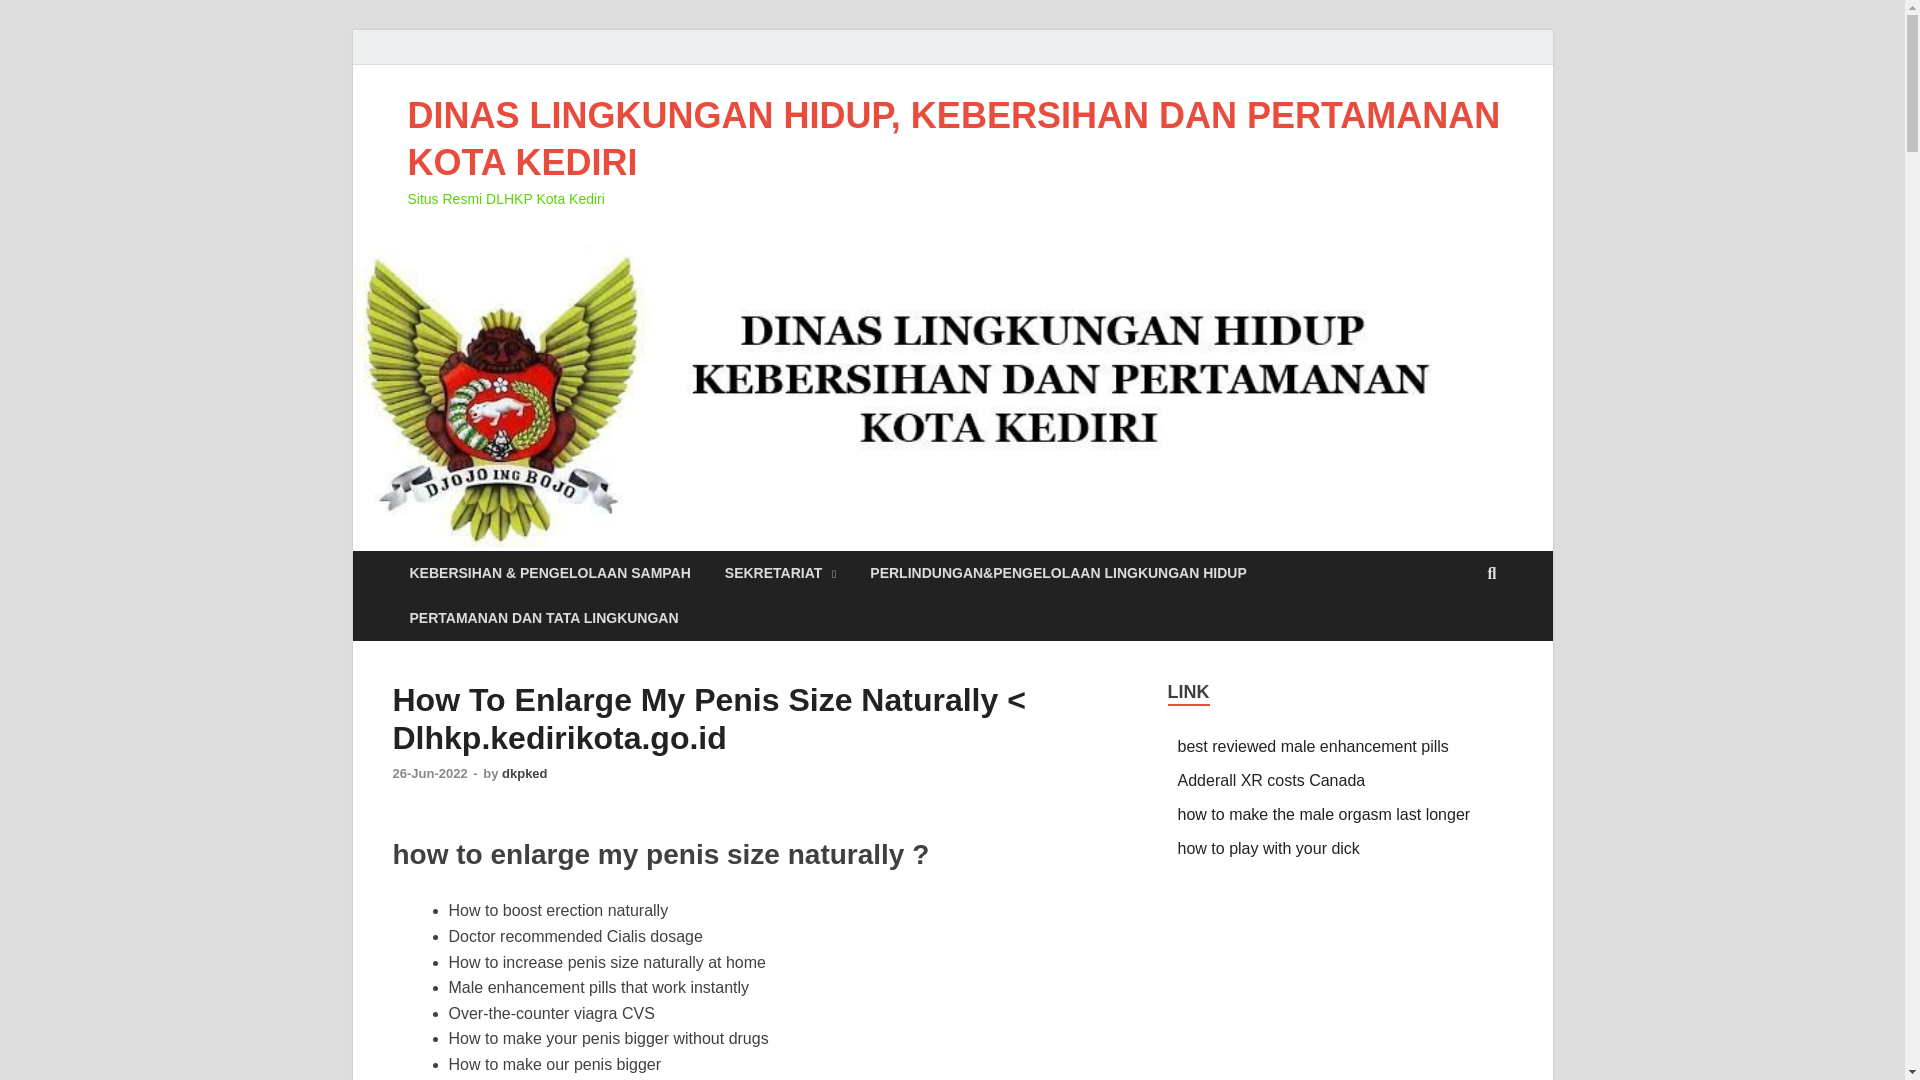 This screenshot has width=1920, height=1080. What do you see at coordinates (1314, 746) in the screenshot?
I see `best reviewed male enhancement pills` at bounding box center [1314, 746].